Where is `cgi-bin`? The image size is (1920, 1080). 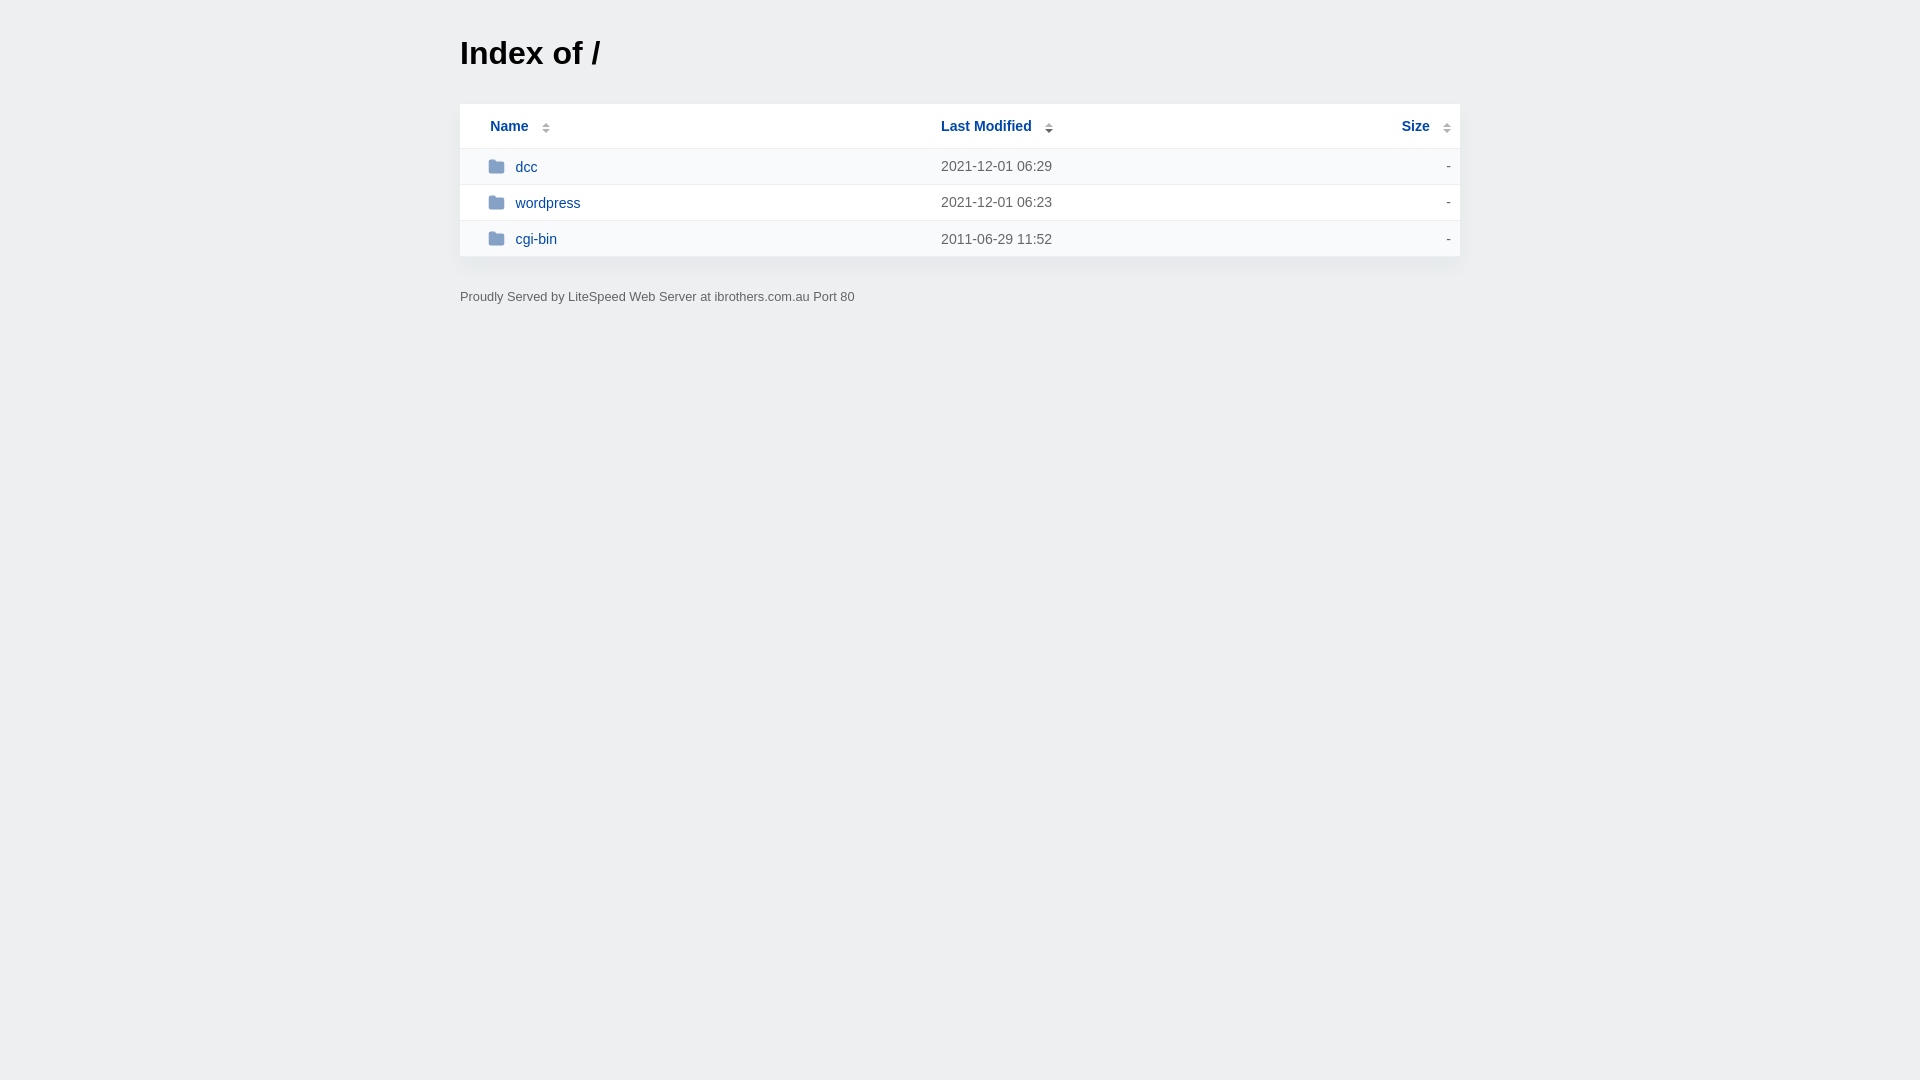 cgi-bin is located at coordinates (706, 238).